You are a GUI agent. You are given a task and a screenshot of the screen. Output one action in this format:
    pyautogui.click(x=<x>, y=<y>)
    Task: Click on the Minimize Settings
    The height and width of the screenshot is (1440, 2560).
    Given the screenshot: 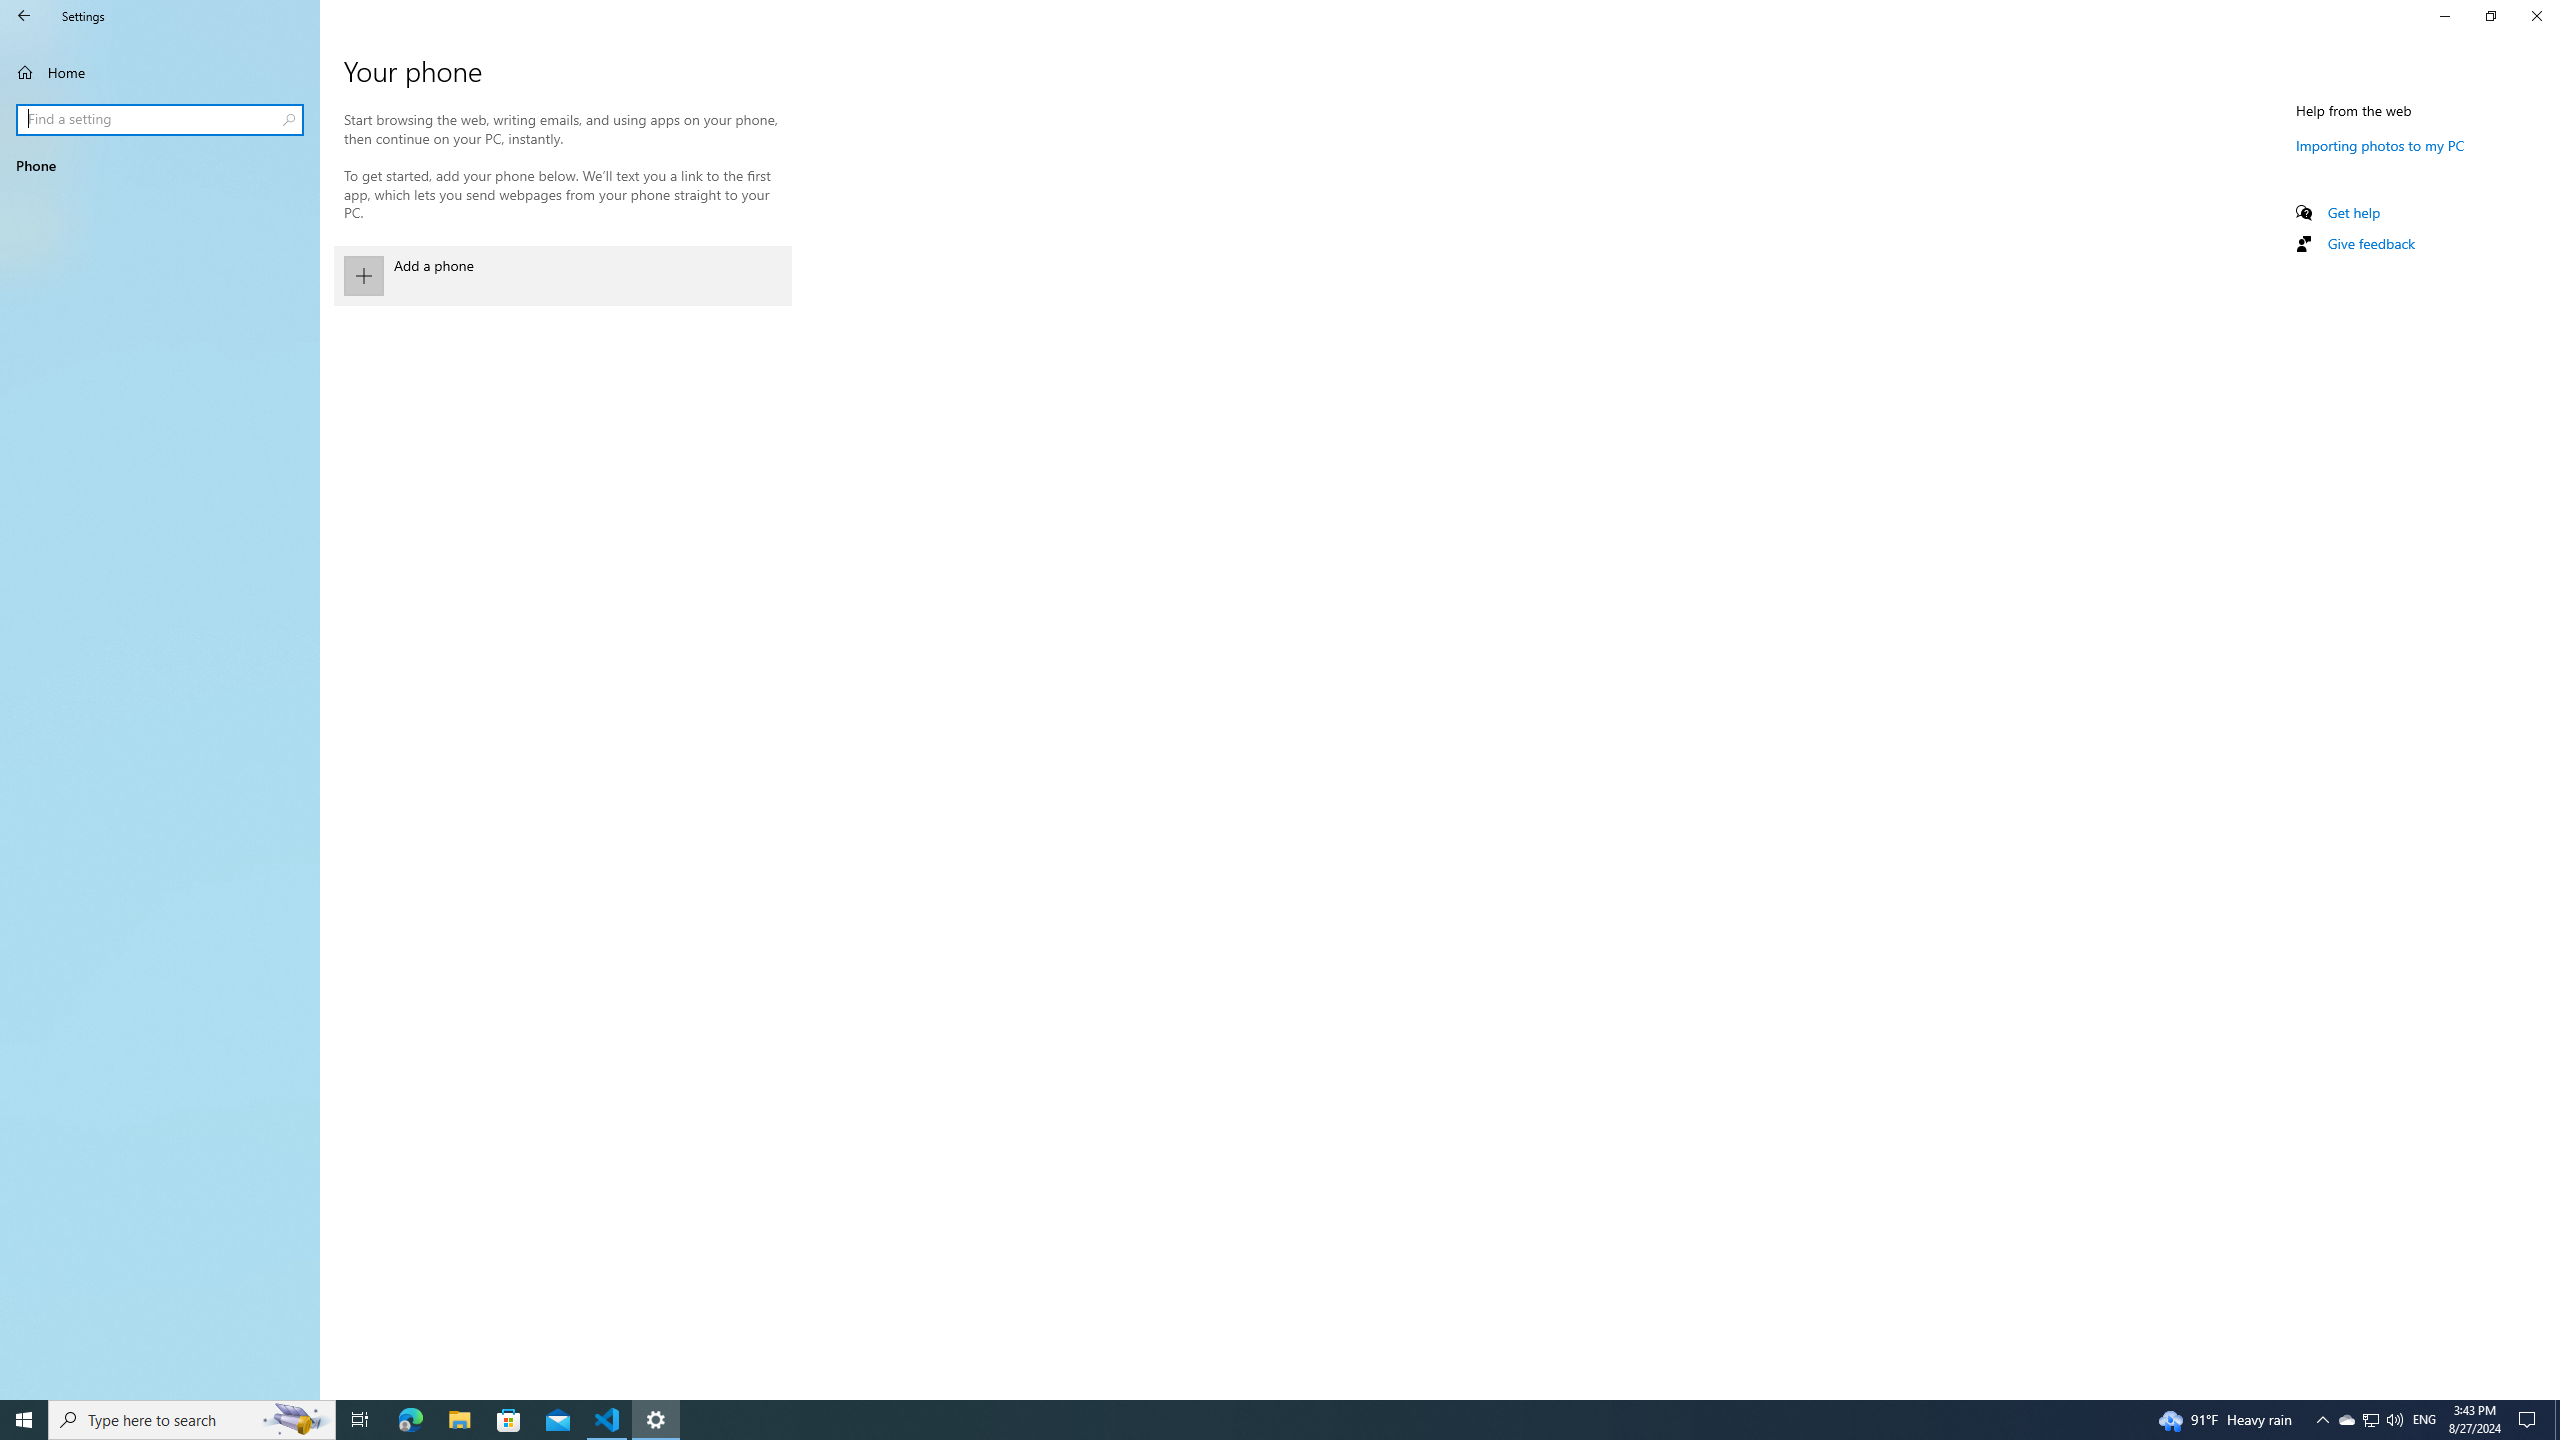 What is the action you would take?
    pyautogui.click(x=2444, y=16)
    